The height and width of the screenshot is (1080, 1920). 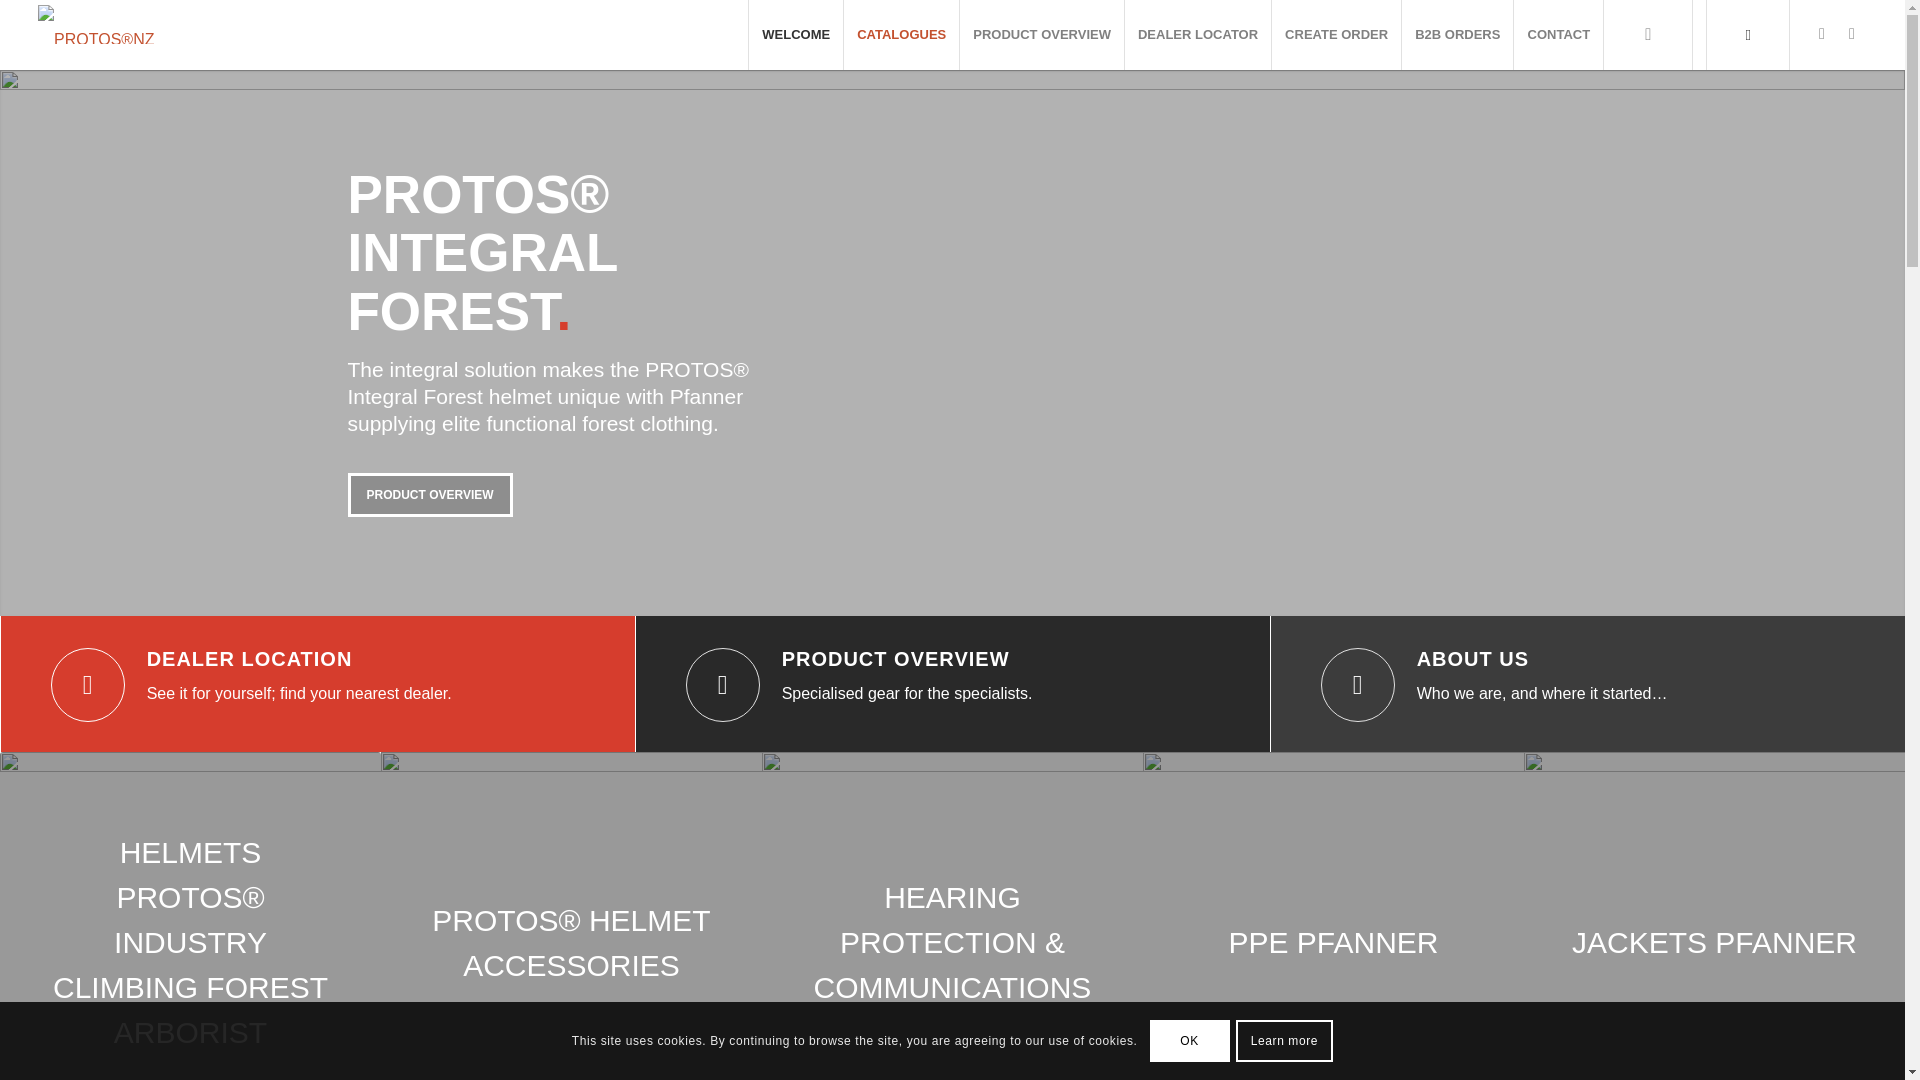 What do you see at coordinates (96, 24) in the screenshot?
I see `Protos-NZ-logo` at bounding box center [96, 24].